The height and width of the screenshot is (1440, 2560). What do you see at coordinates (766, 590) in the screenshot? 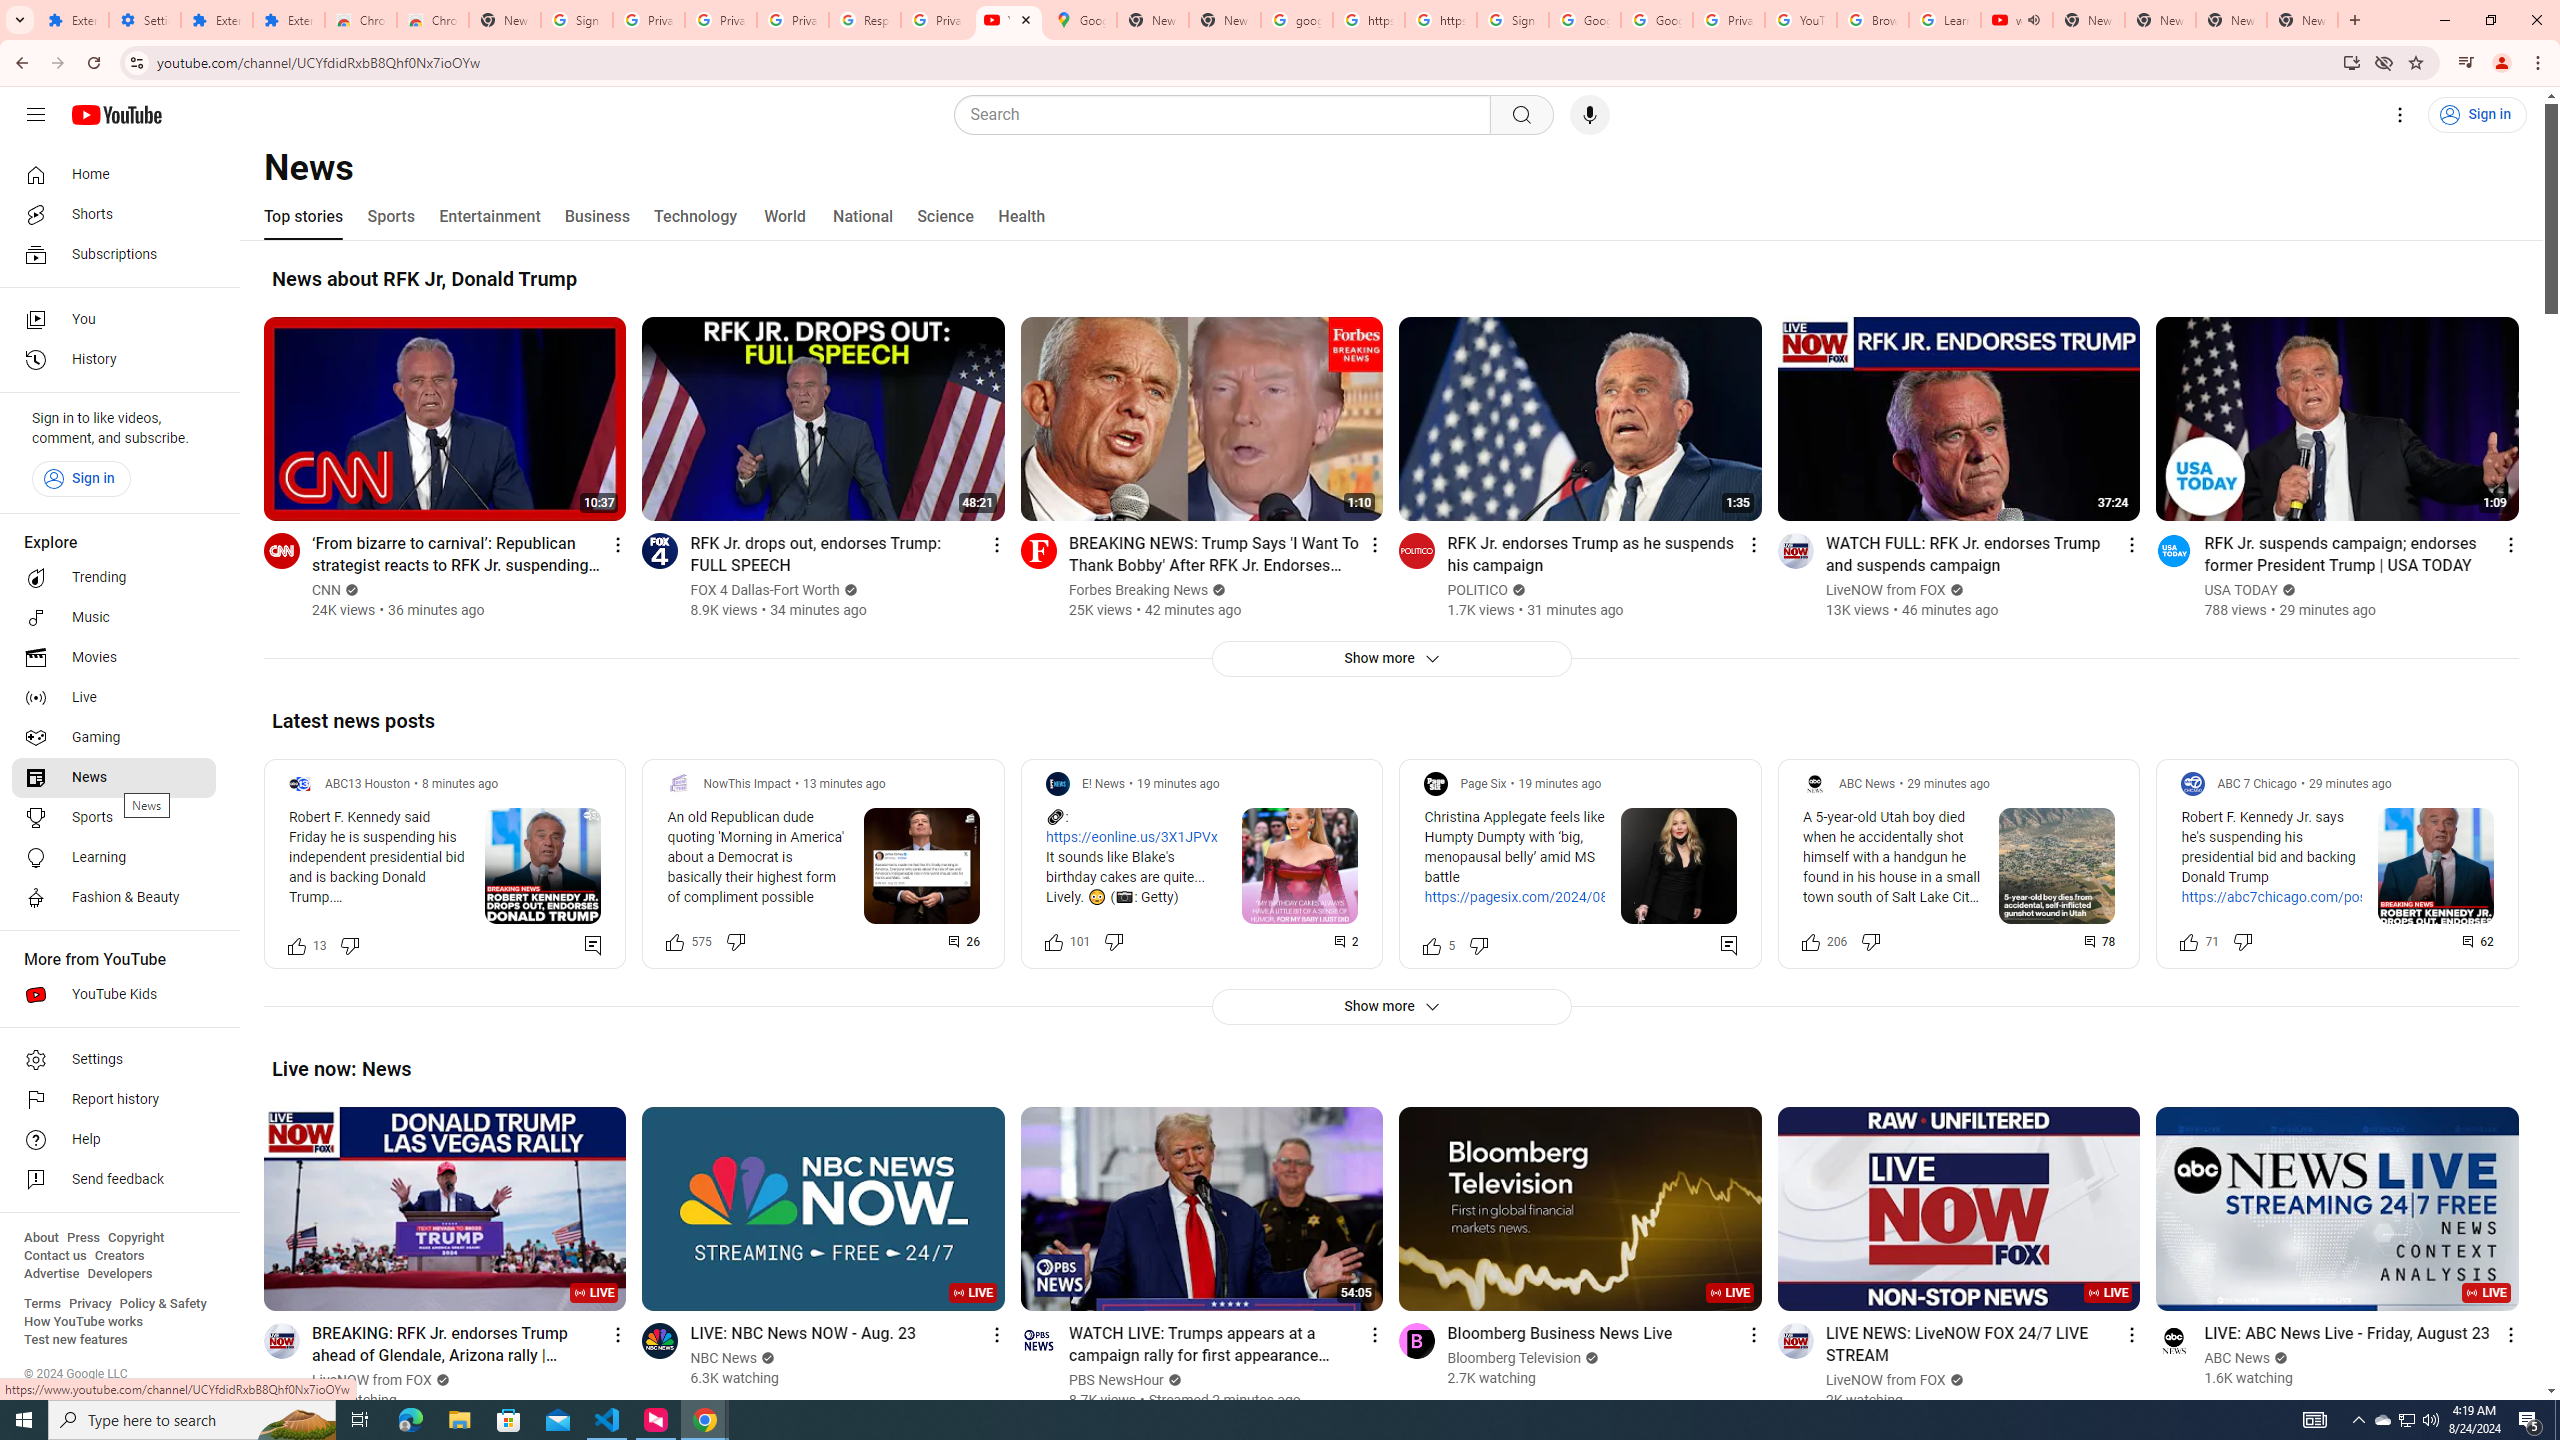
I see `FOX 4 Dallas-Fort Worth` at bounding box center [766, 590].